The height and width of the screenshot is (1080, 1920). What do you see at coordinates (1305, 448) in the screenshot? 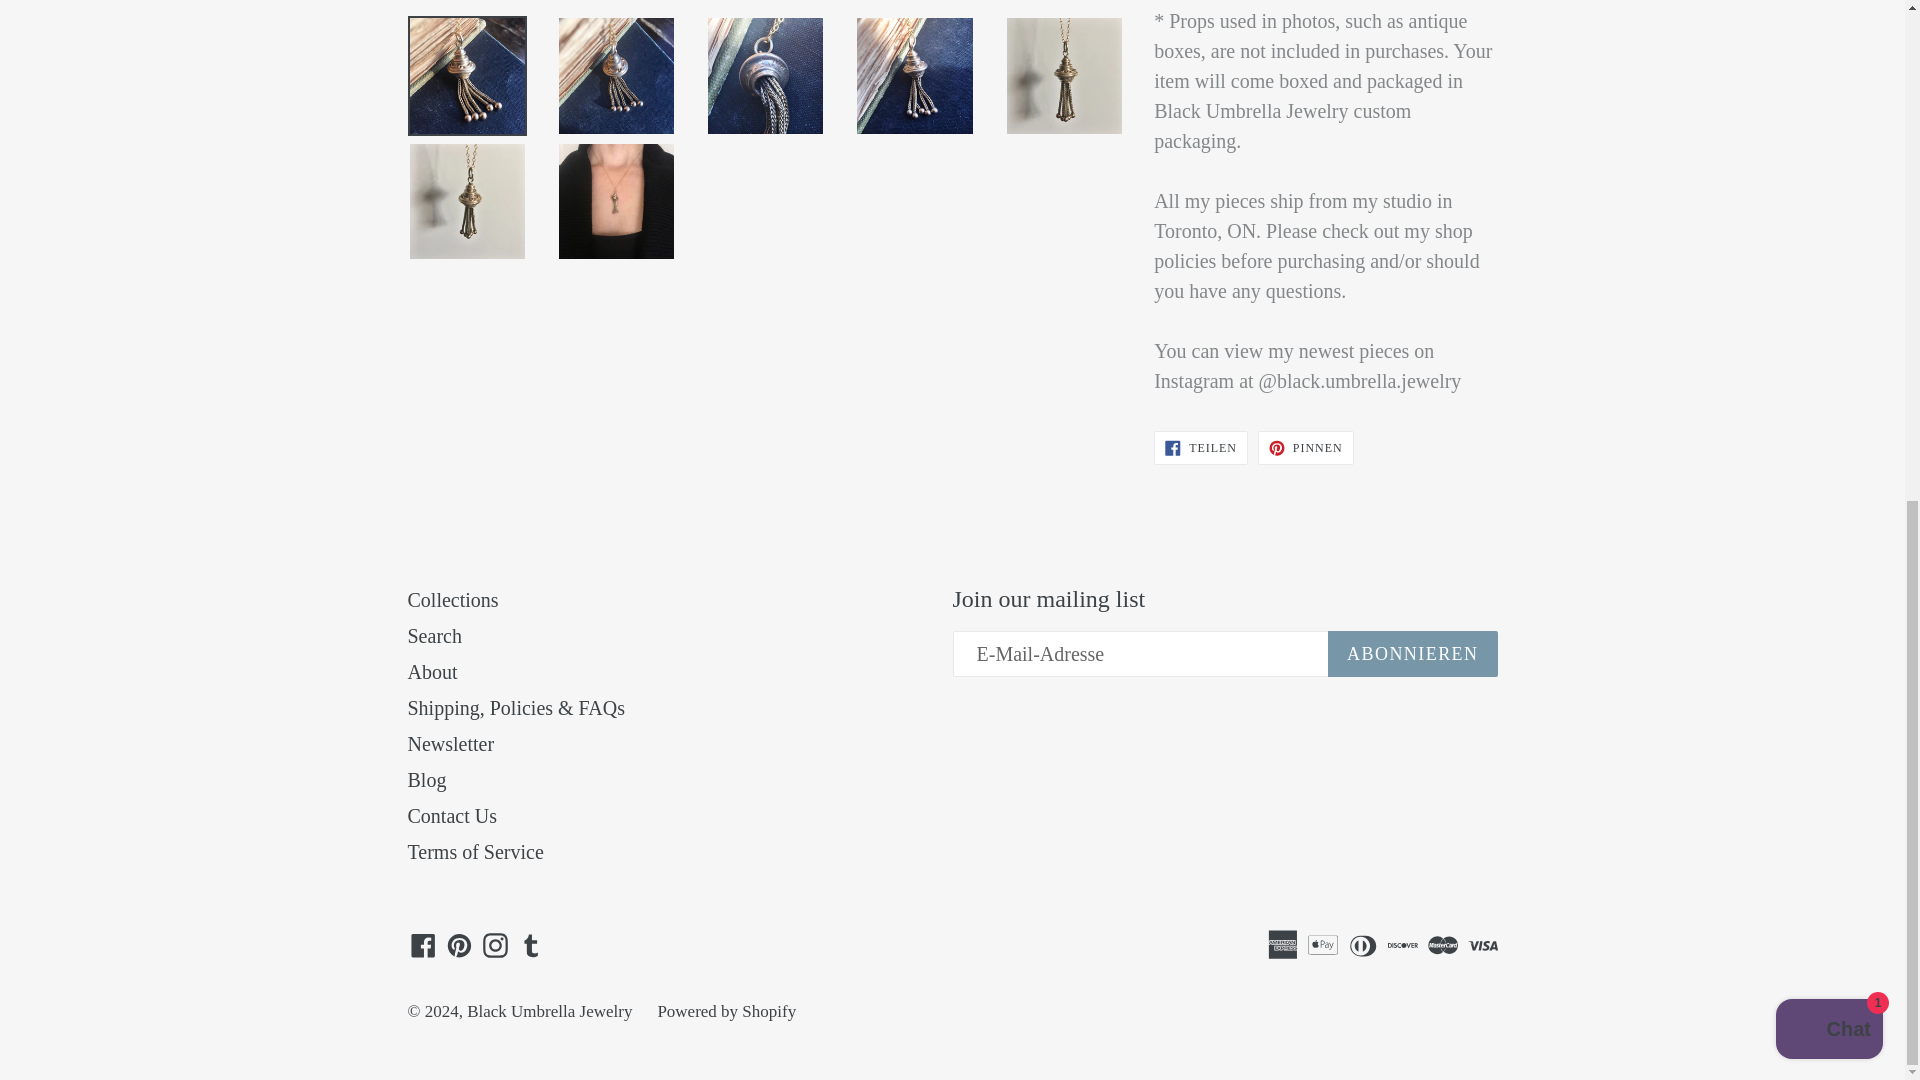
I see `Auf Pinterest pinnen` at bounding box center [1305, 448].